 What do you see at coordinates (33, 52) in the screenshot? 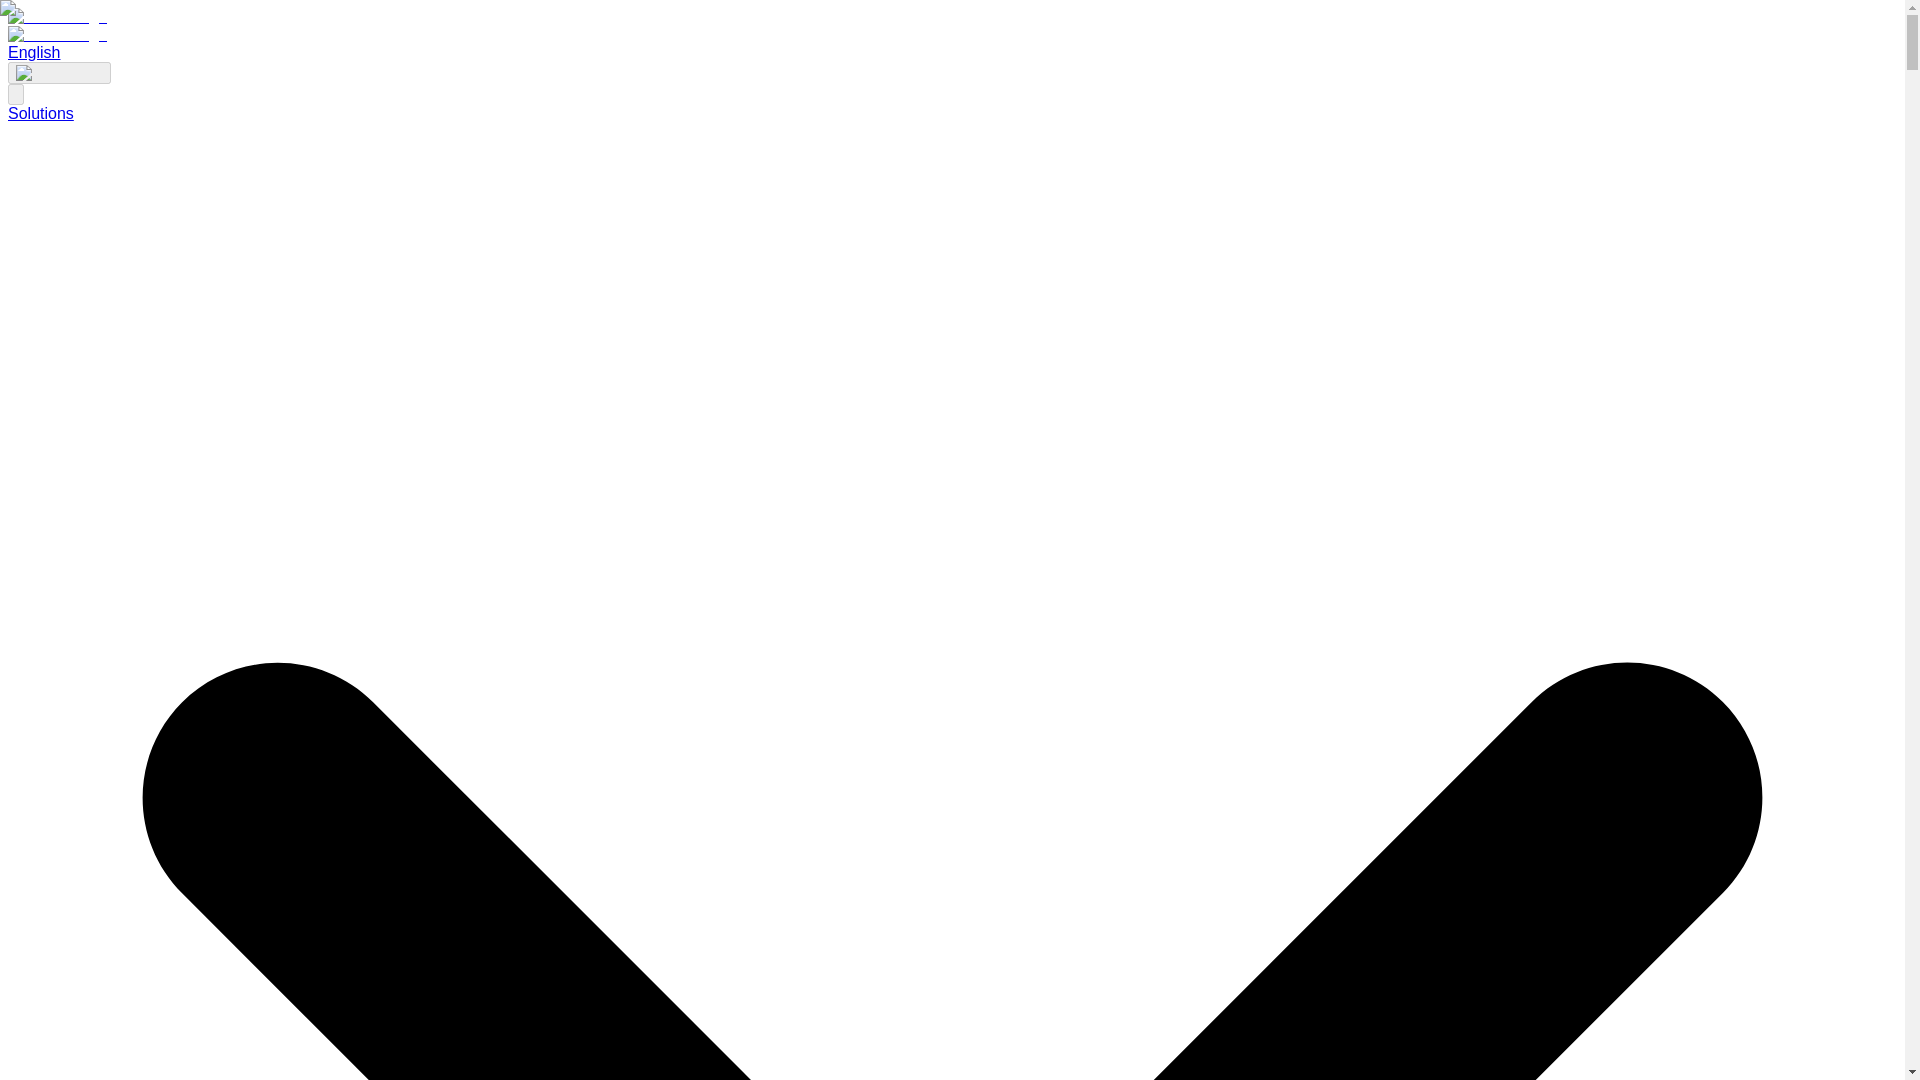
I see `English` at bounding box center [33, 52].